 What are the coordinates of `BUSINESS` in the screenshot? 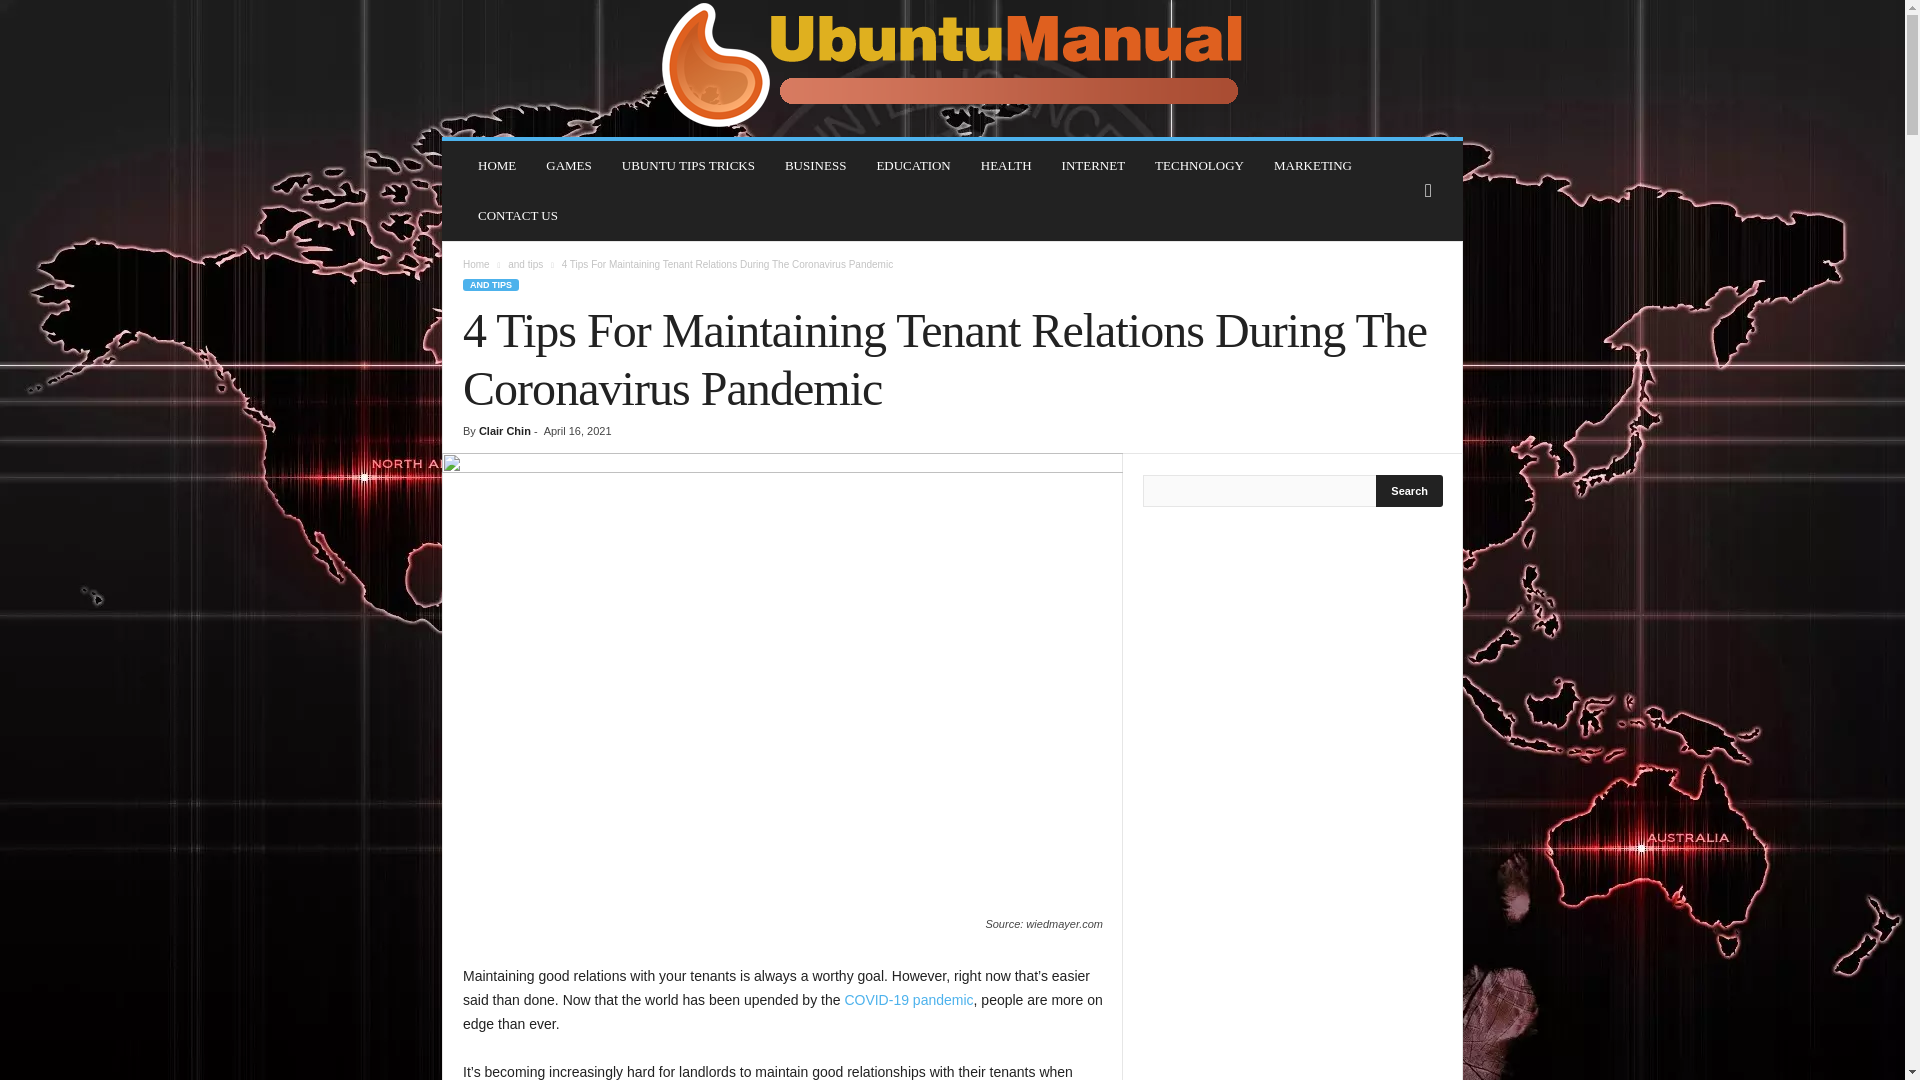 It's located at (814, 166).